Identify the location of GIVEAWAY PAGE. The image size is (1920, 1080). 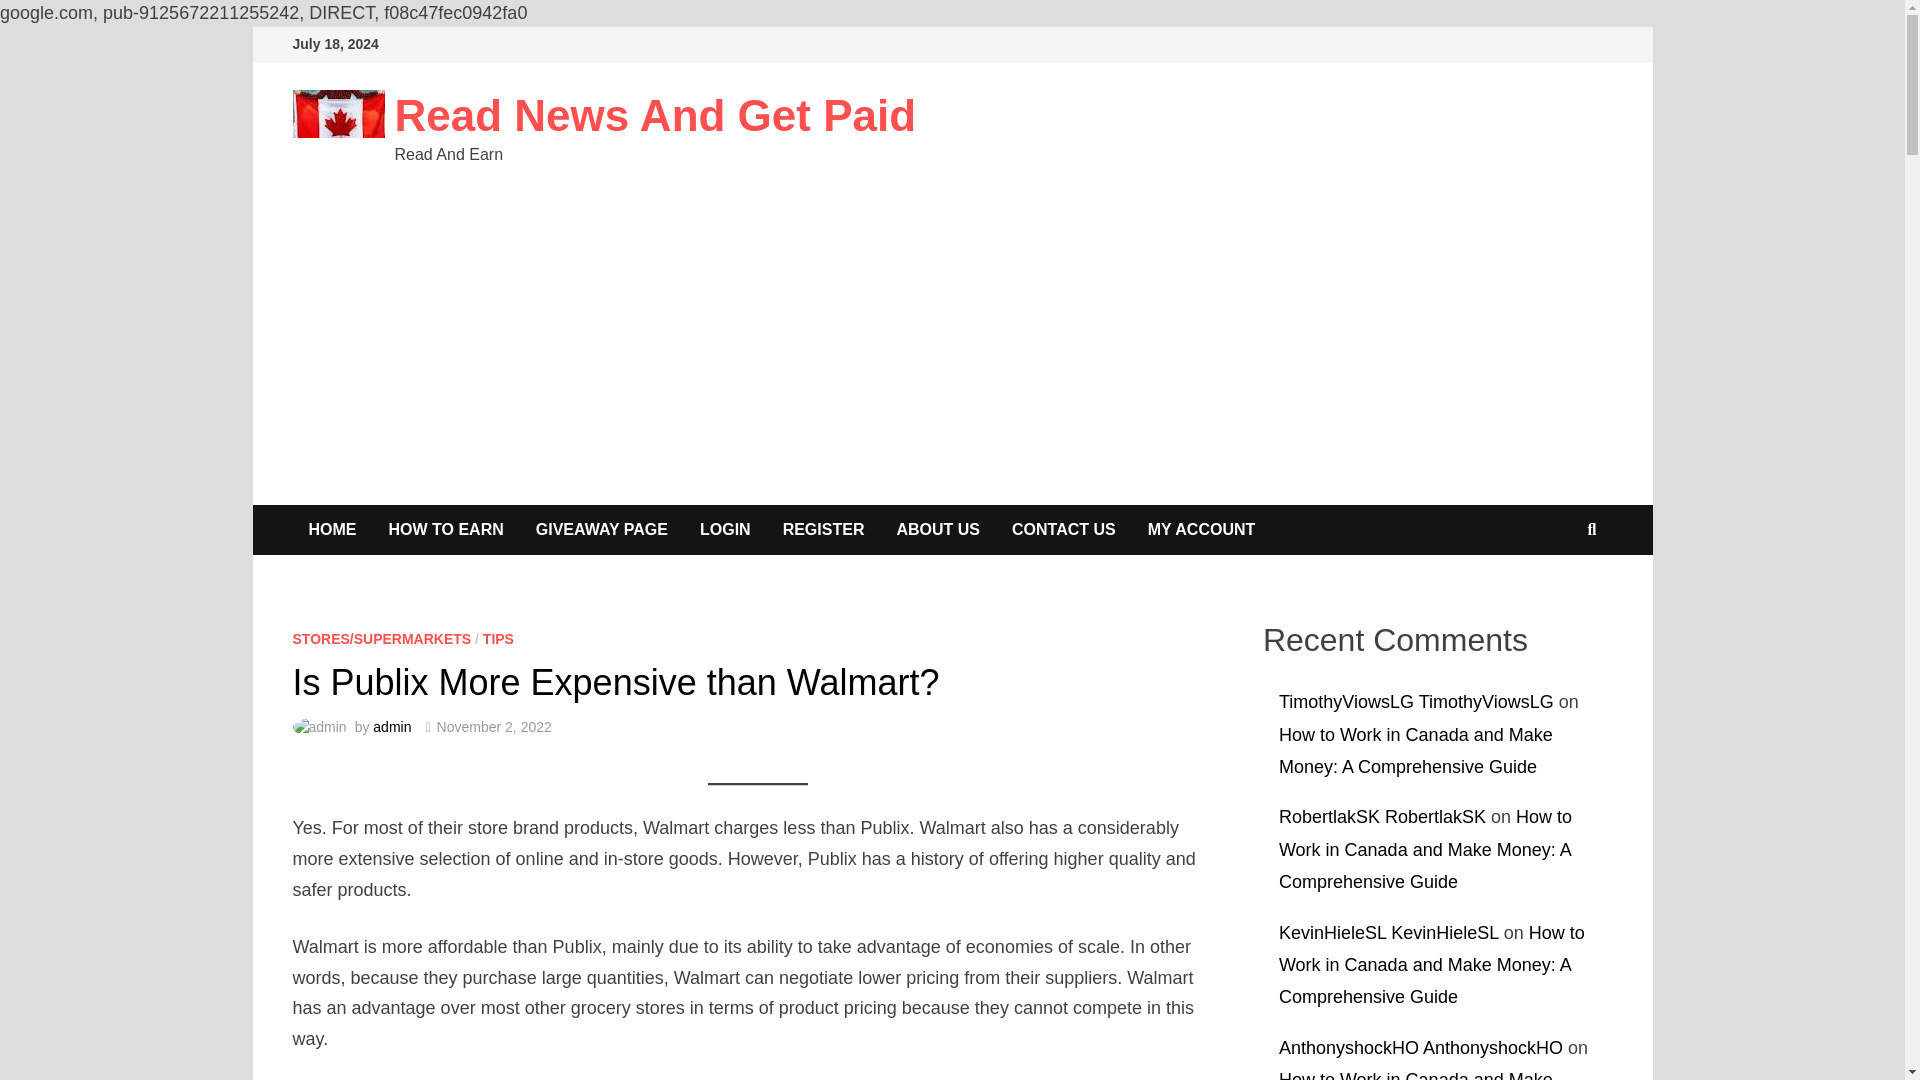
(602, 530).